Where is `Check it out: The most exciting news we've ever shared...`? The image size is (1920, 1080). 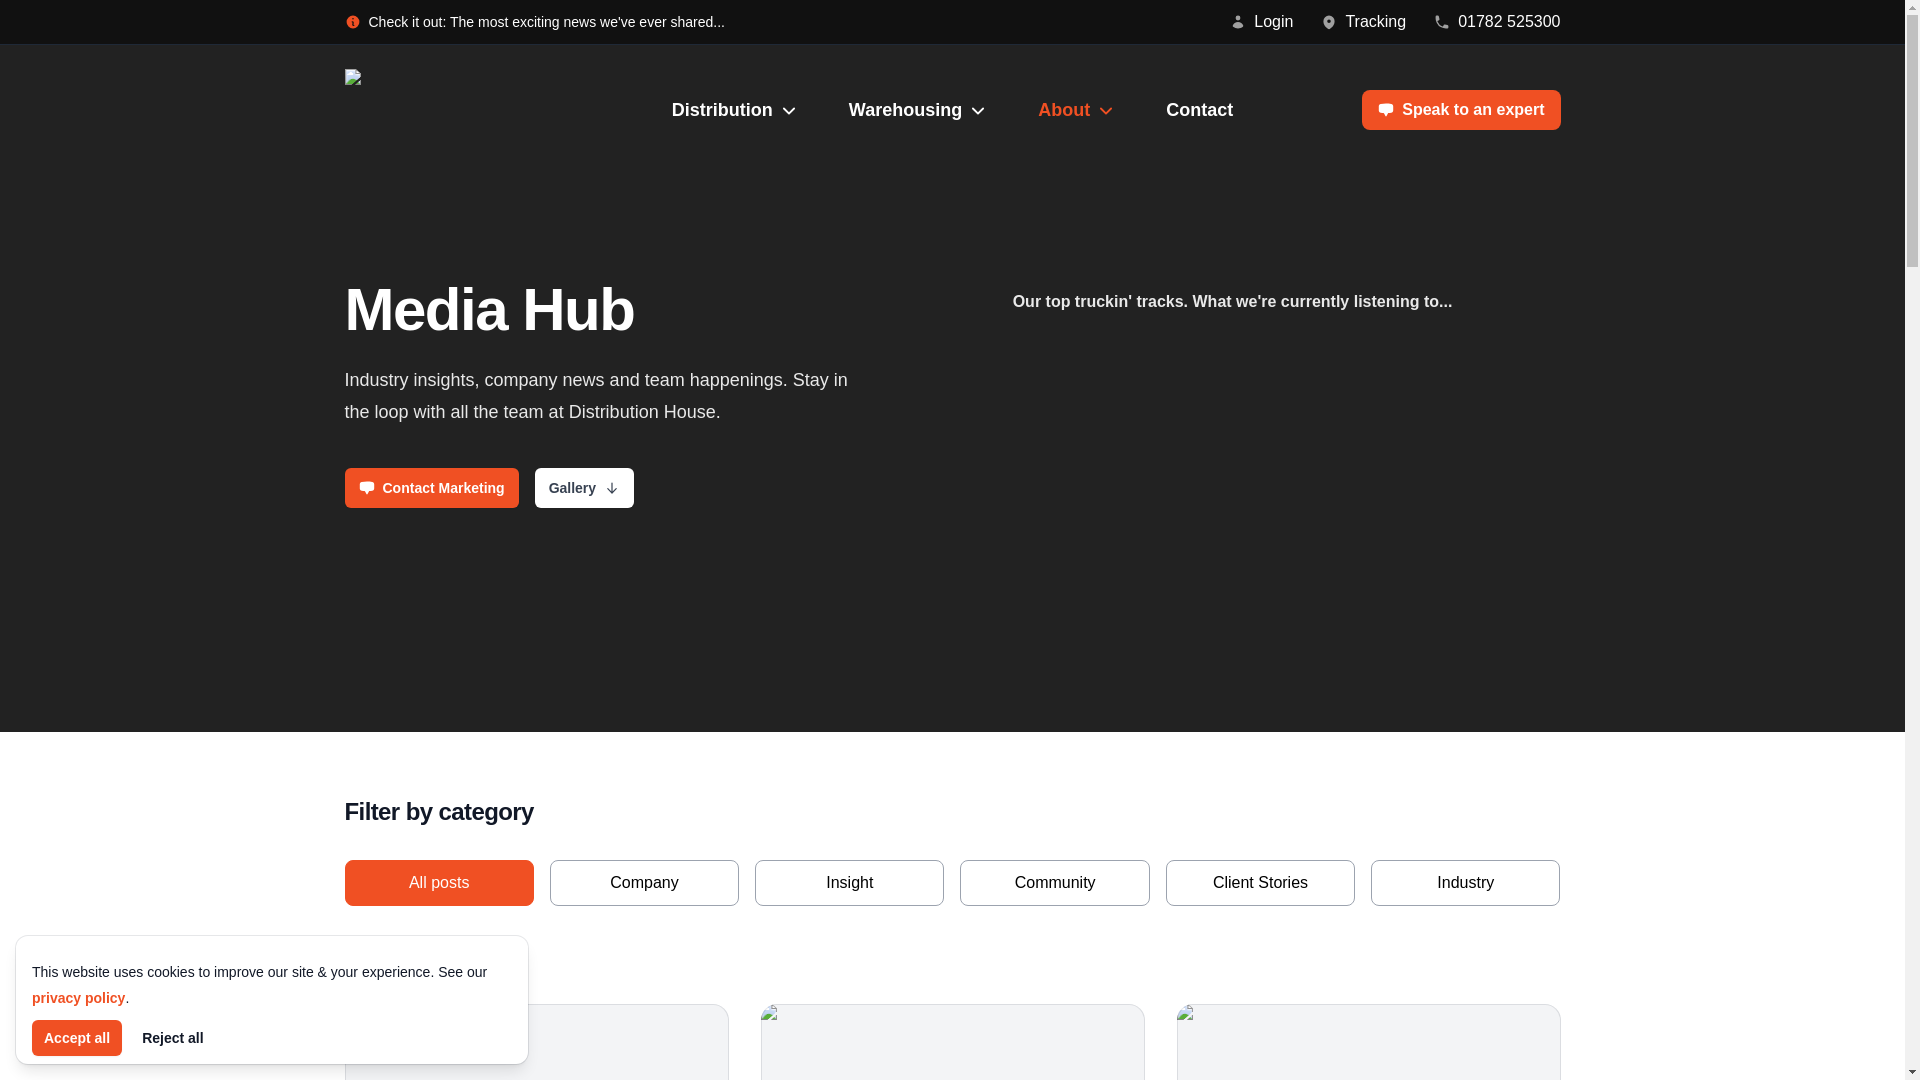 Check it out: The most exciting news we've ever shared... is located at coordinates (533, 22).